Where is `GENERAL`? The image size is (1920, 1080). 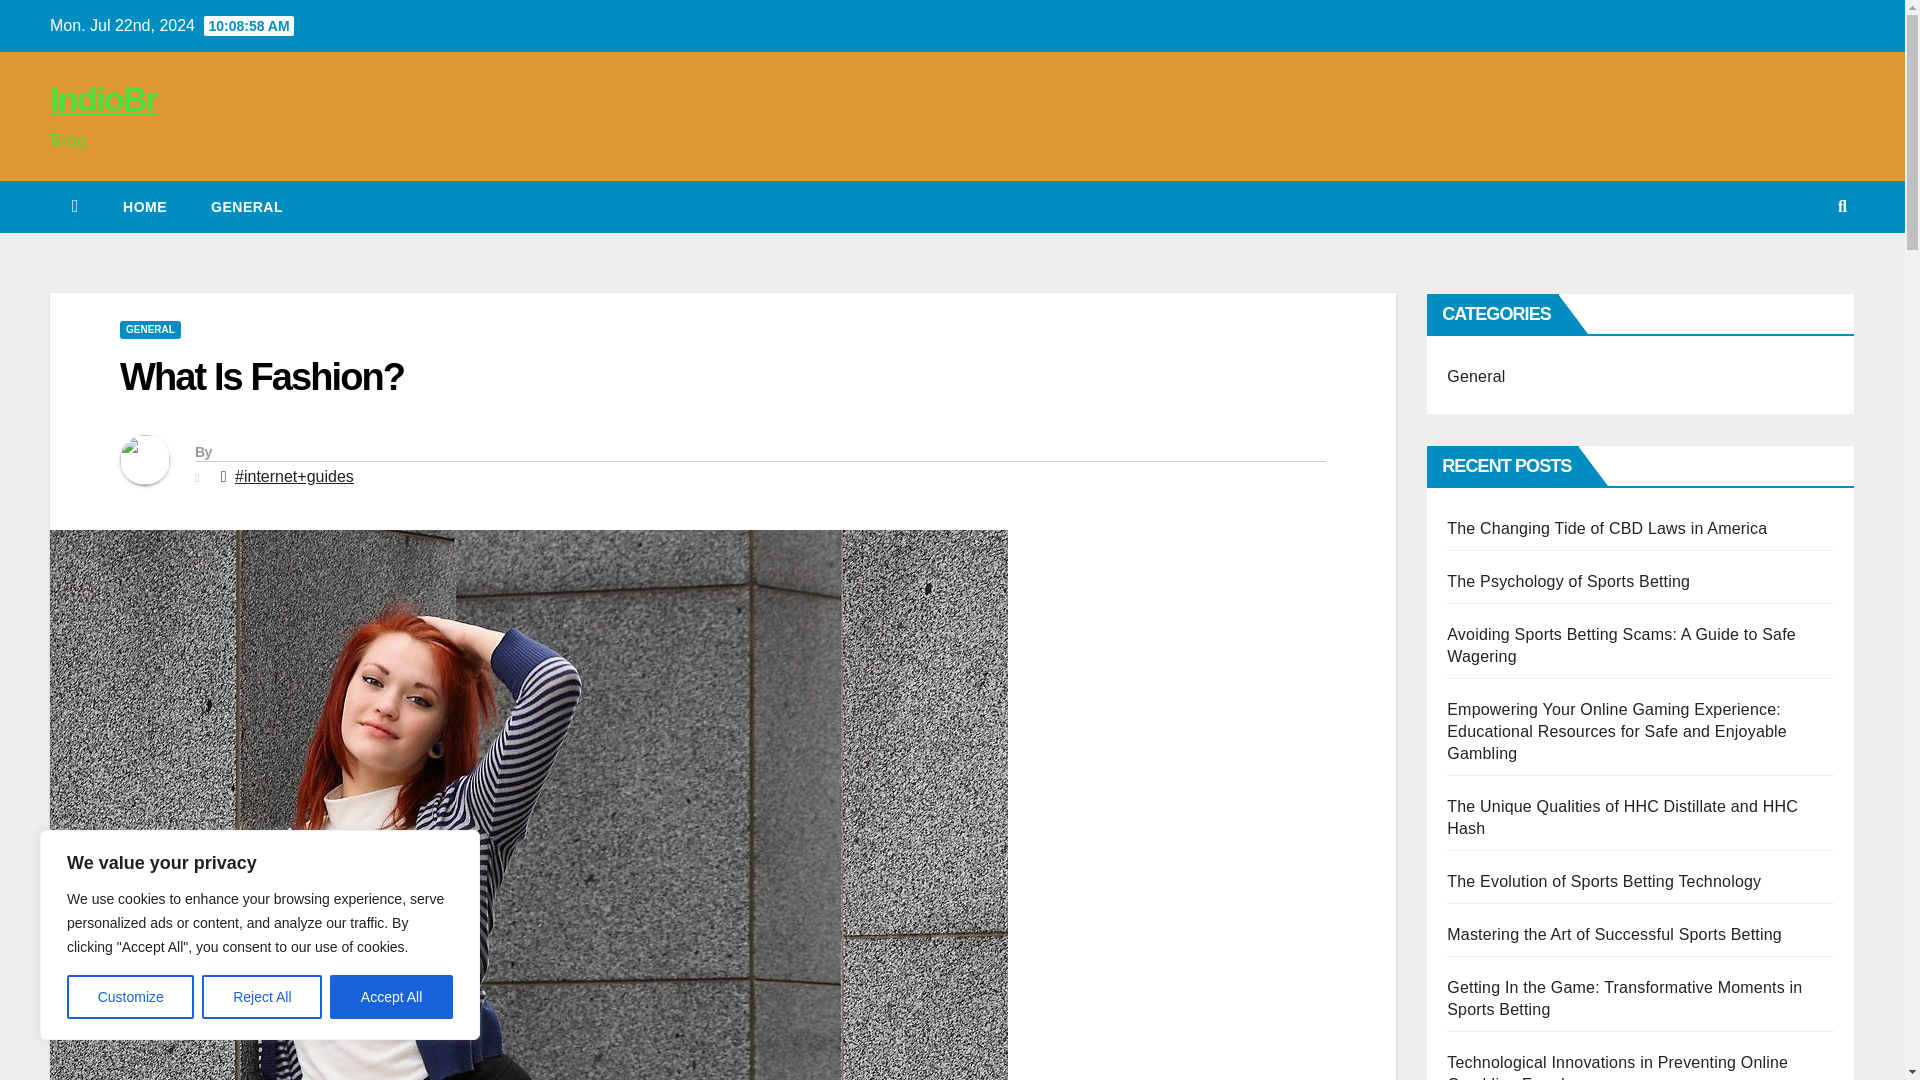 GENERAL is located at coordinates (246, 207).